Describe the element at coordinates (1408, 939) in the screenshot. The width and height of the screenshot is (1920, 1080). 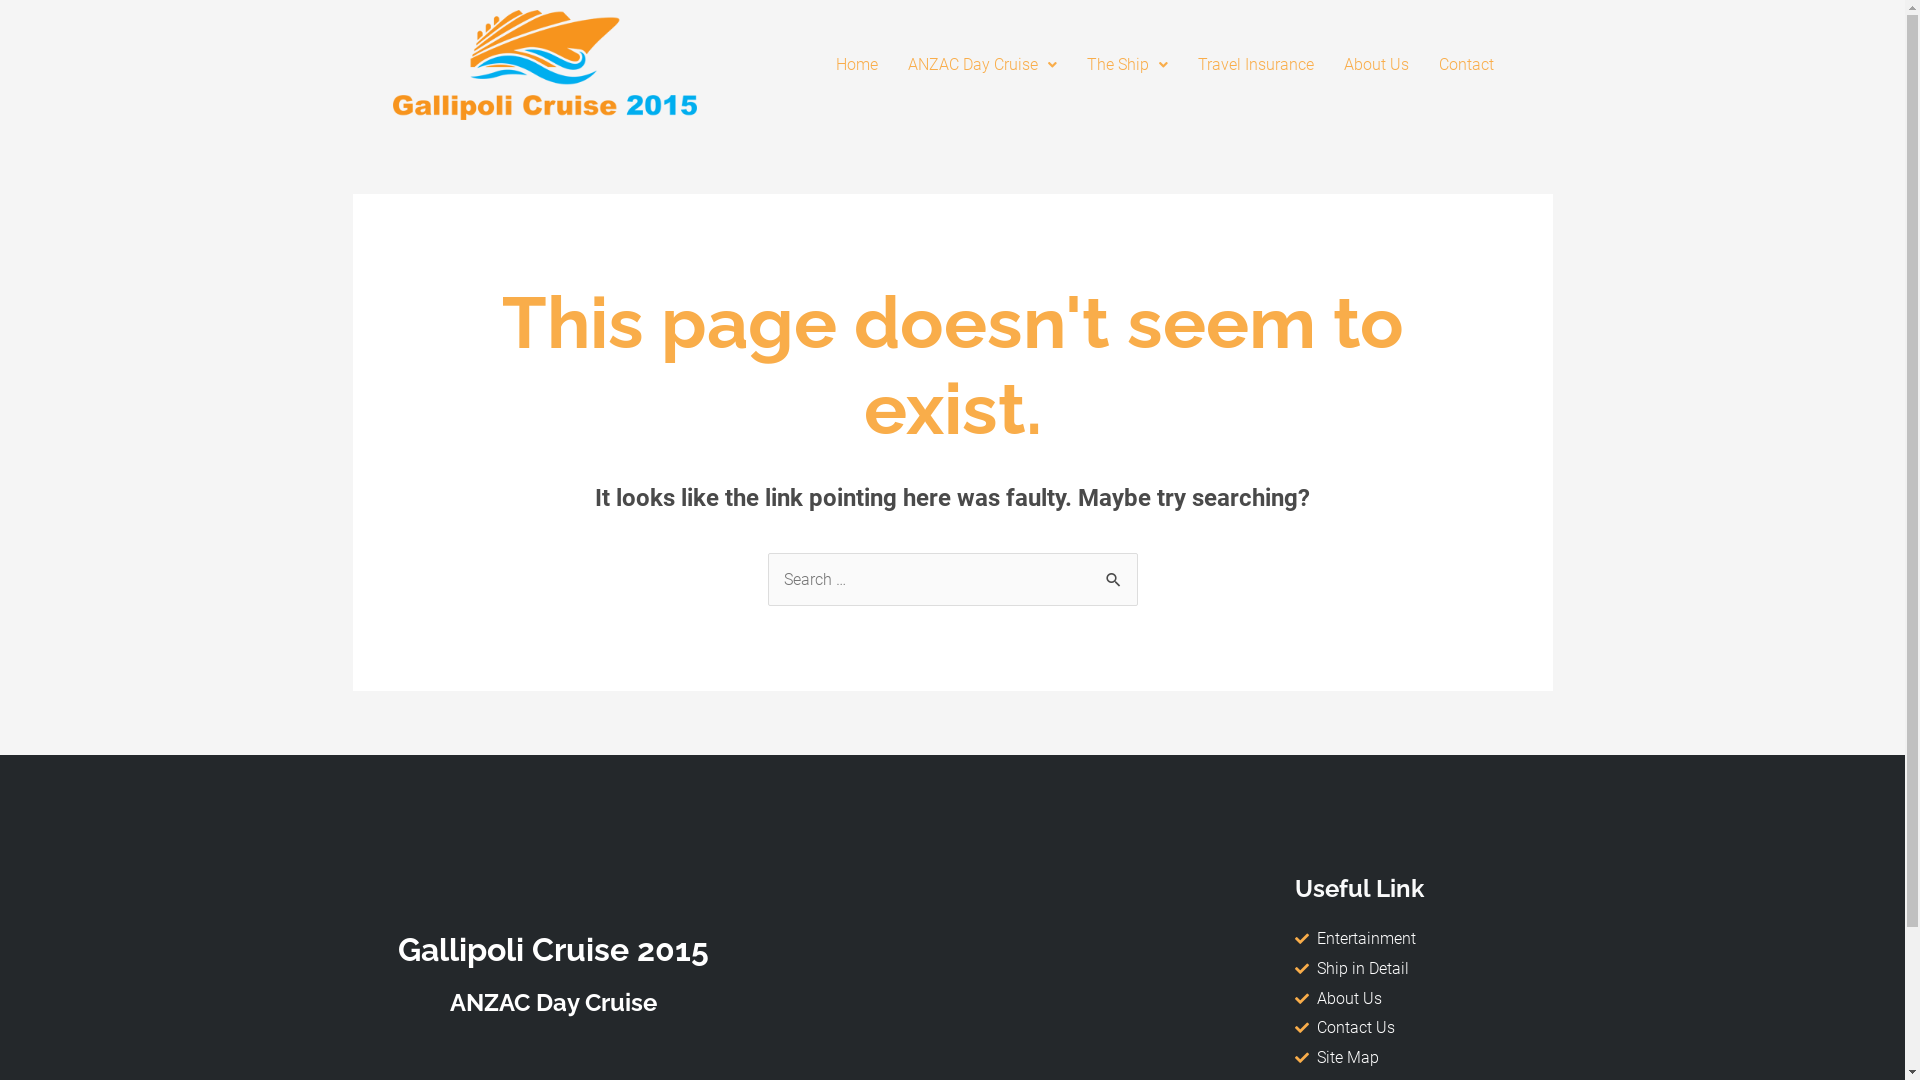
I see `Entertainment` at that location.